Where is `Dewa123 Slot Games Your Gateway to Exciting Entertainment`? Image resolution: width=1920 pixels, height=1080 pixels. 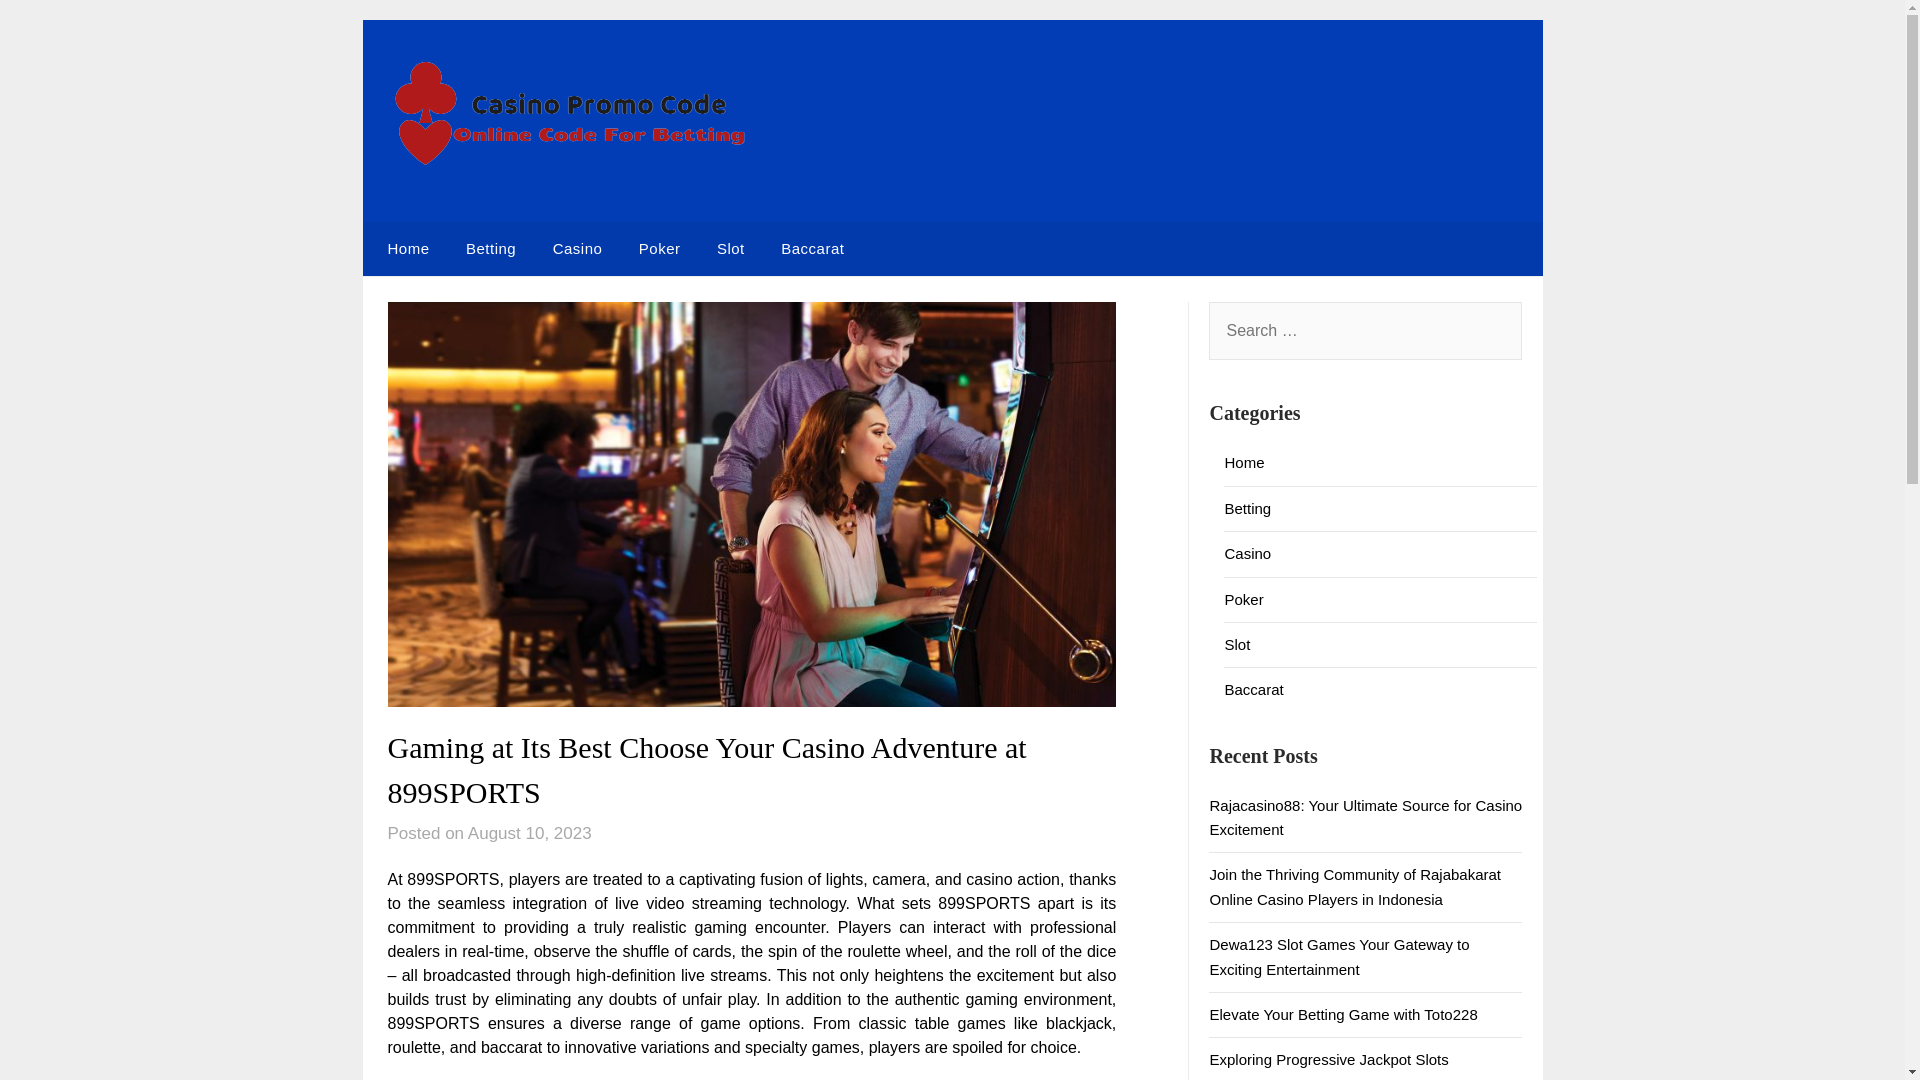
Dewa123 Slot Games Your Gateway to Exciting Entertainment is located at coordinates (1338, 956).